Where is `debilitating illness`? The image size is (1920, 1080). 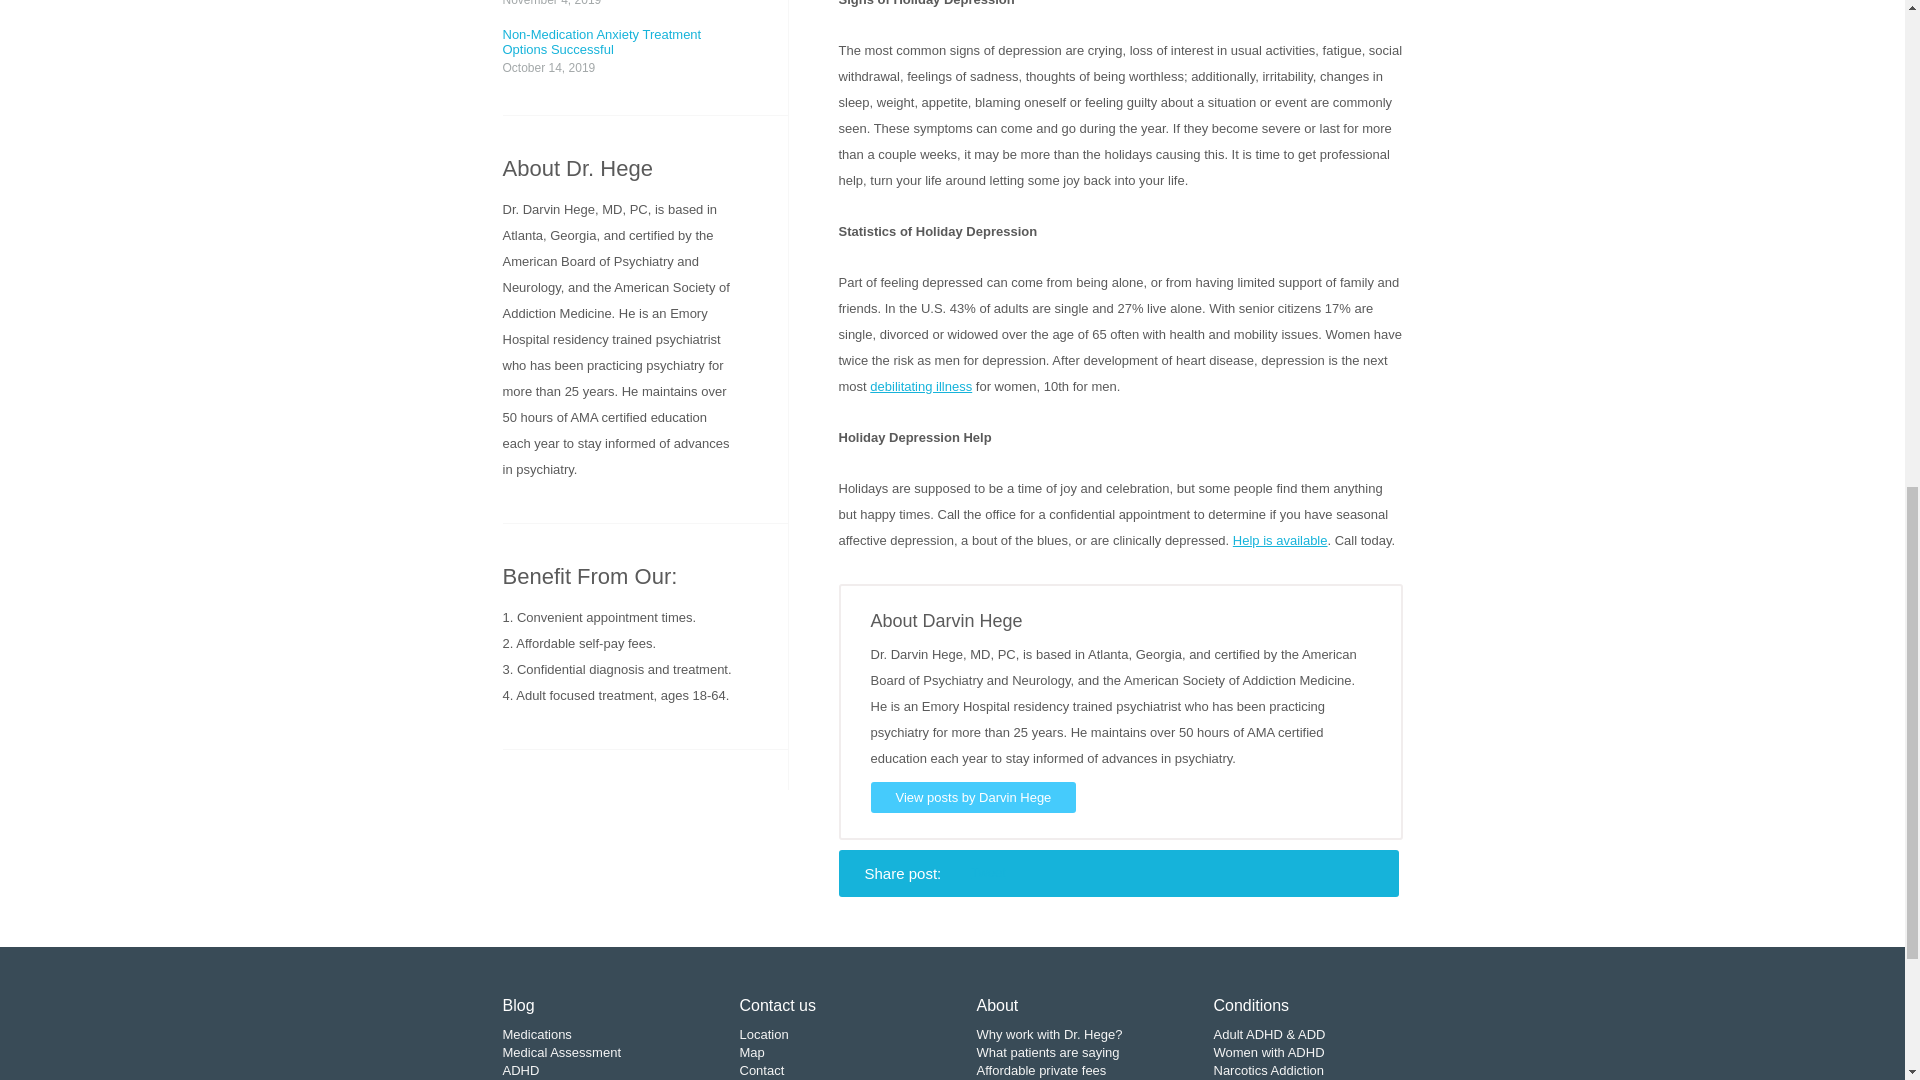 debilitating illness is located at coordinates (920, 386).